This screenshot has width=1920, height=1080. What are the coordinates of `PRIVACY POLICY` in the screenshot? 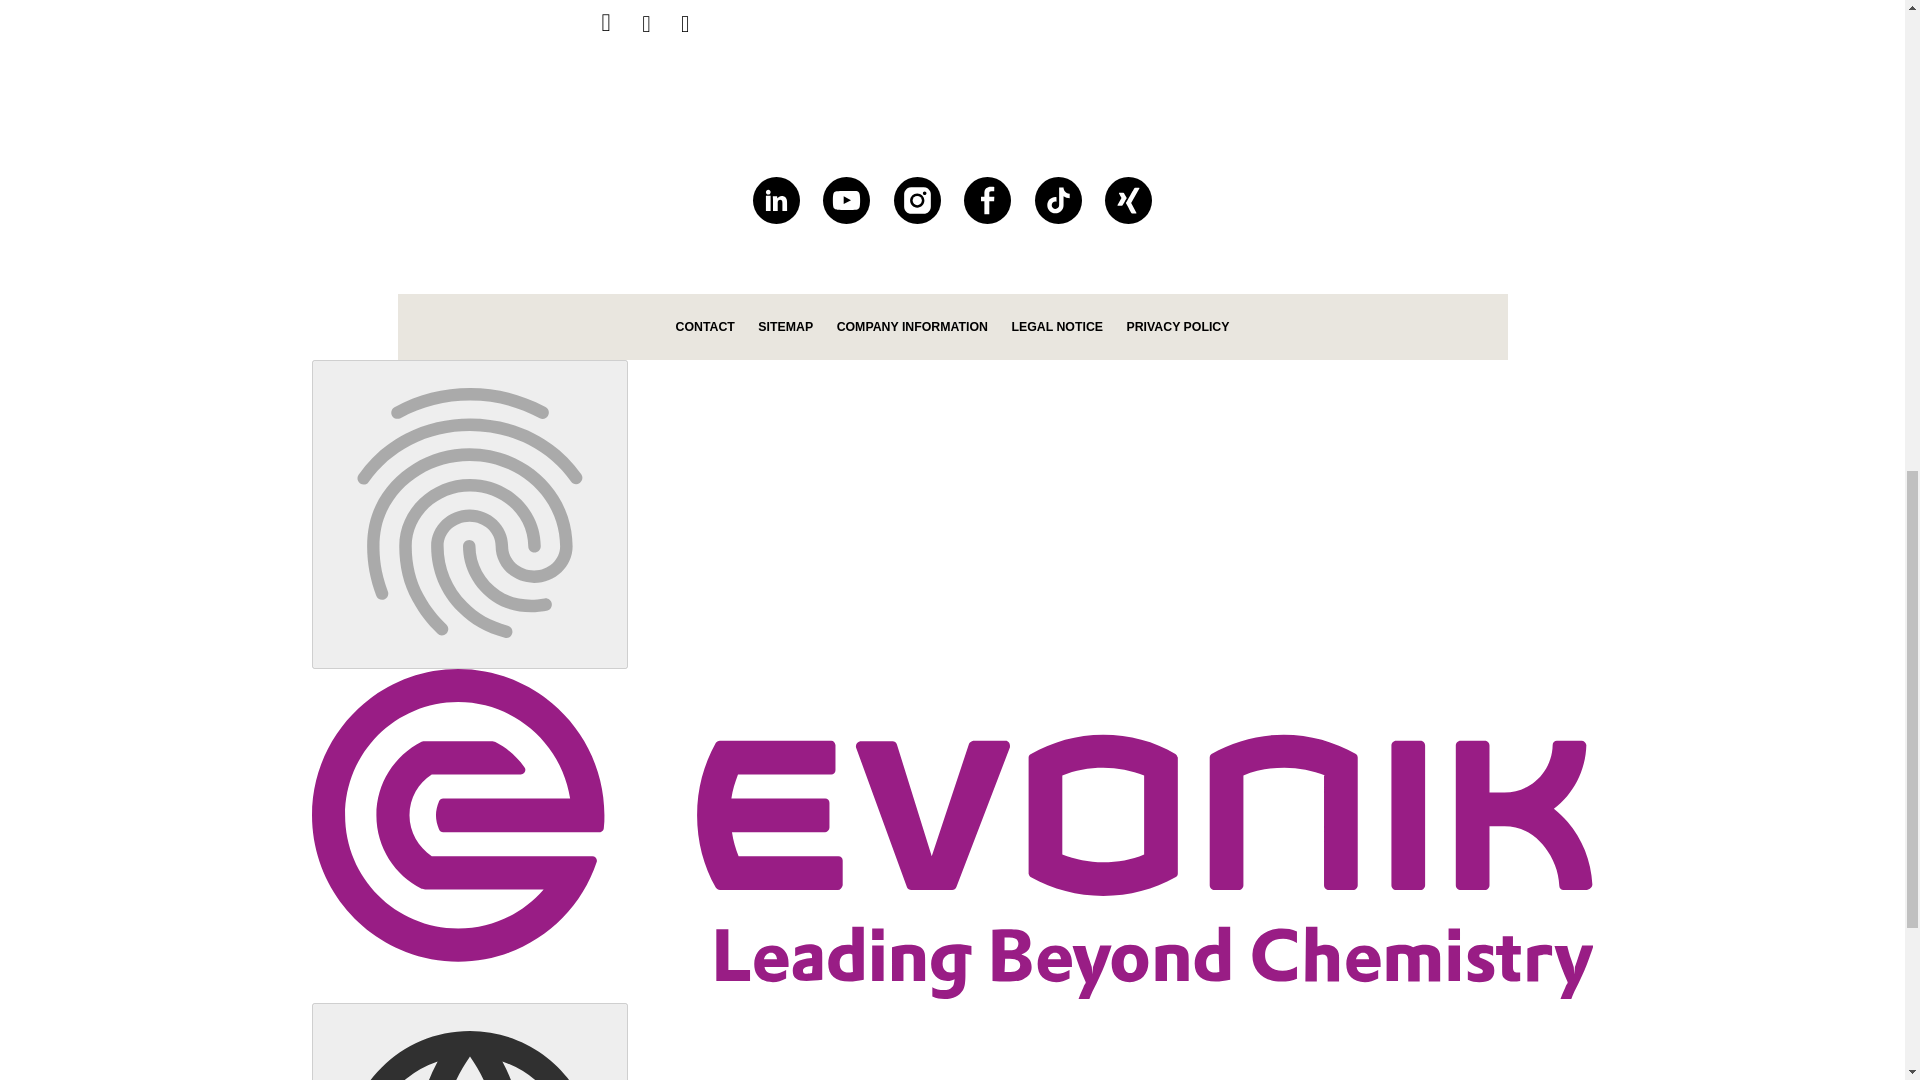 It's located at (1176, 326).